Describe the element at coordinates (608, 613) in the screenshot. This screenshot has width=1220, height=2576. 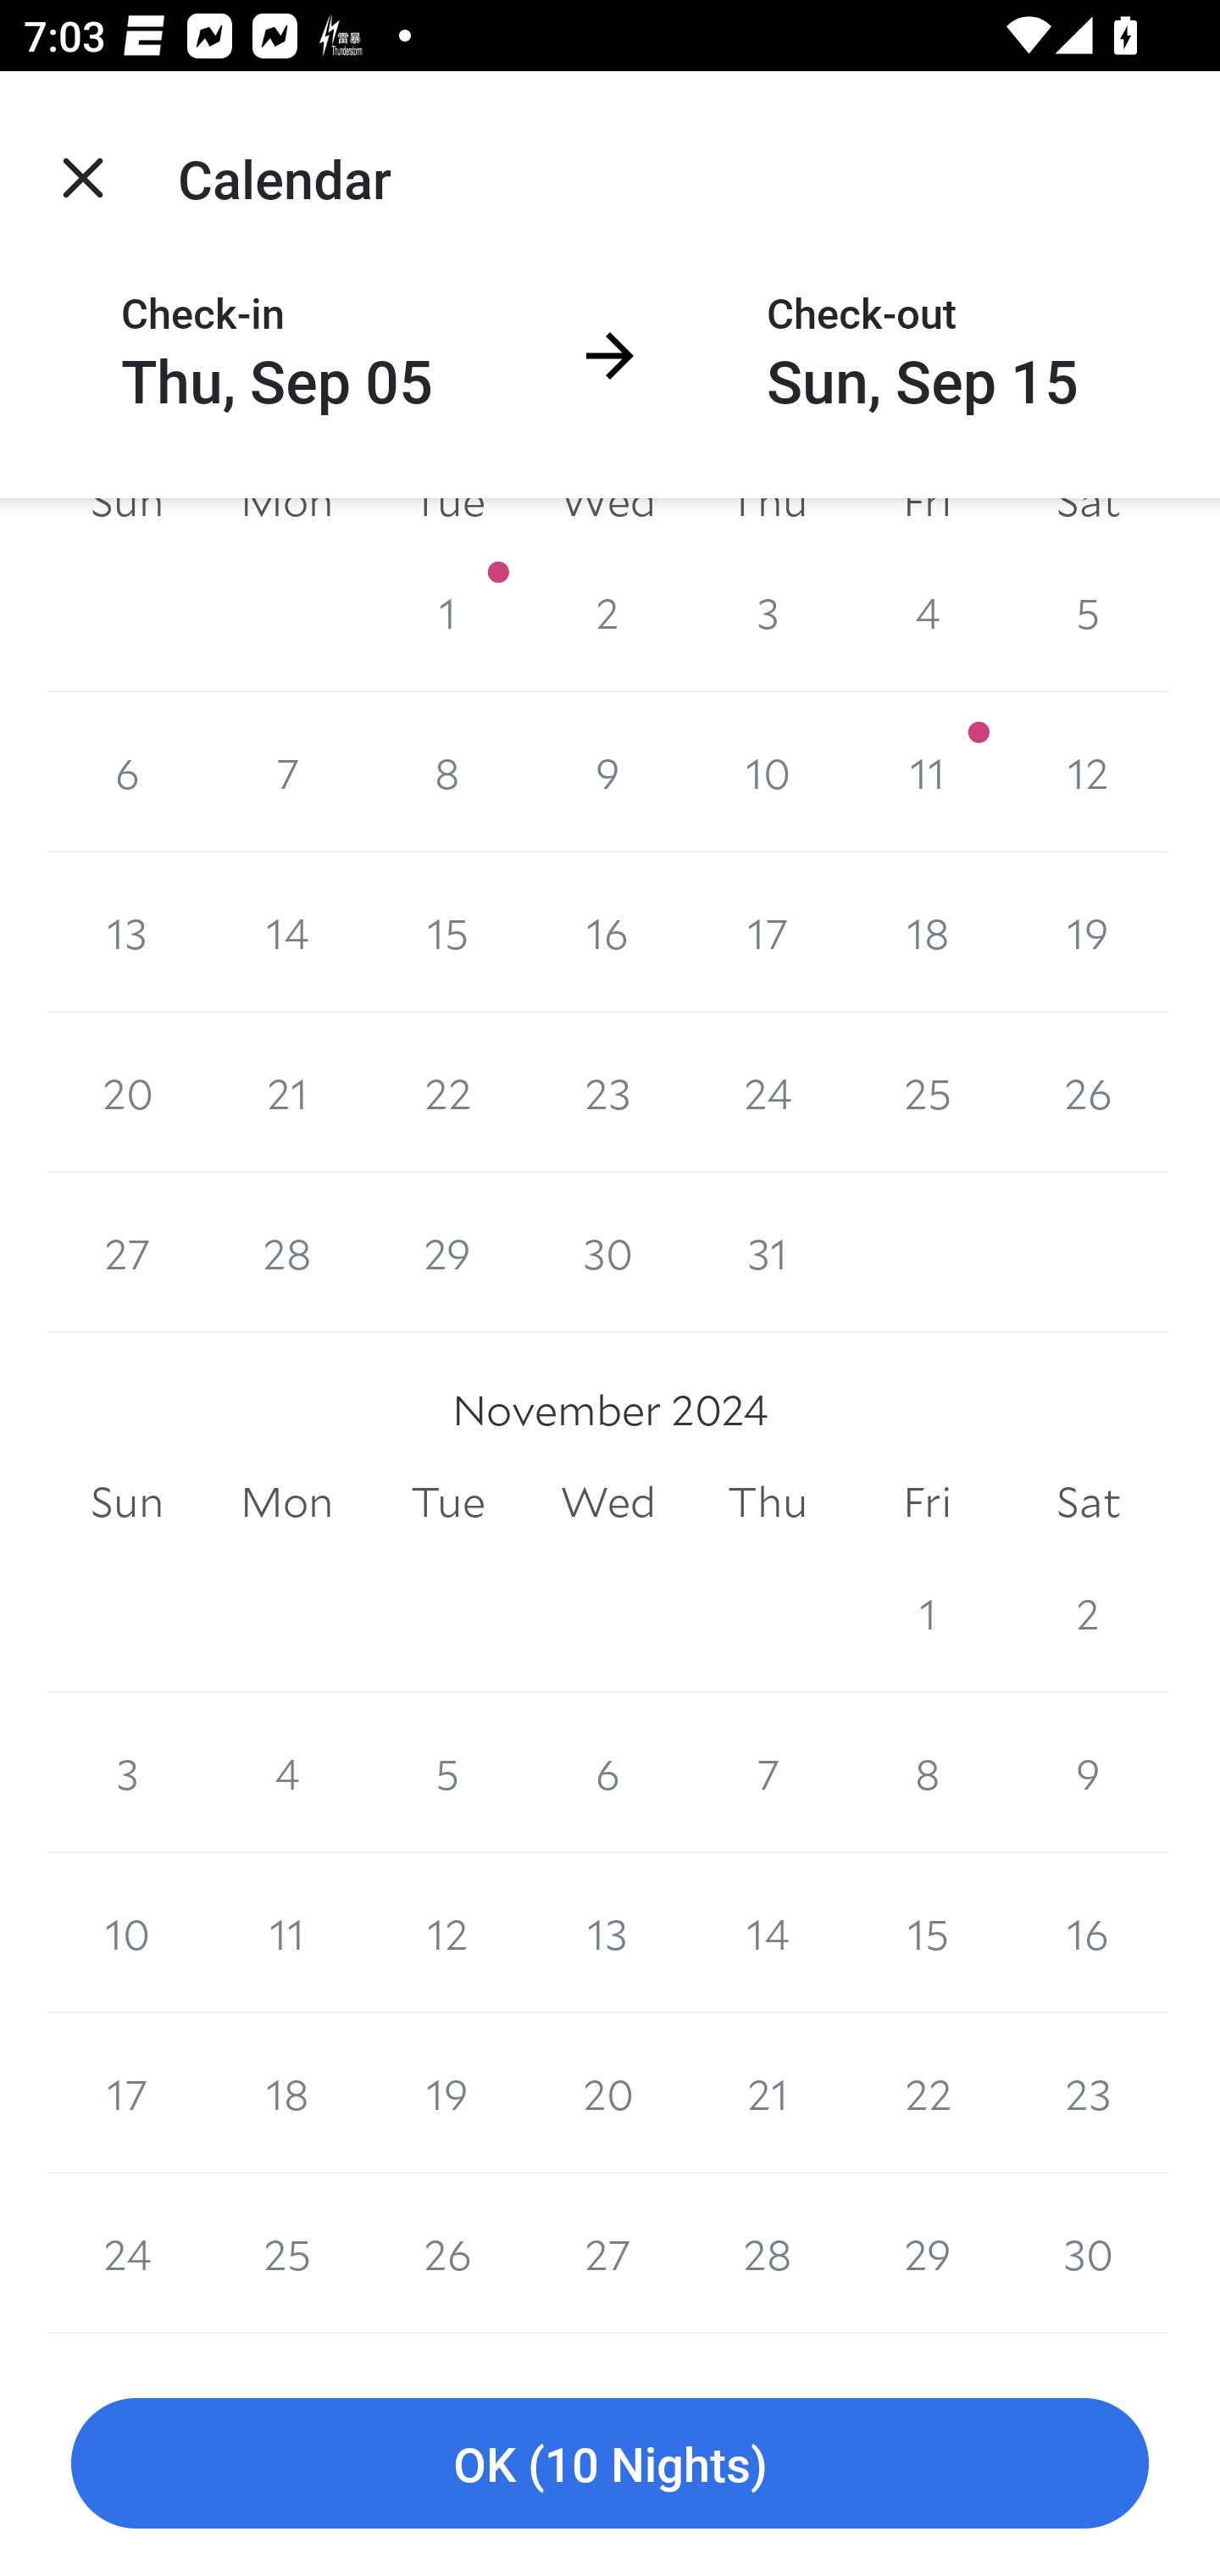
I see `2 2 October 2024` at that location.